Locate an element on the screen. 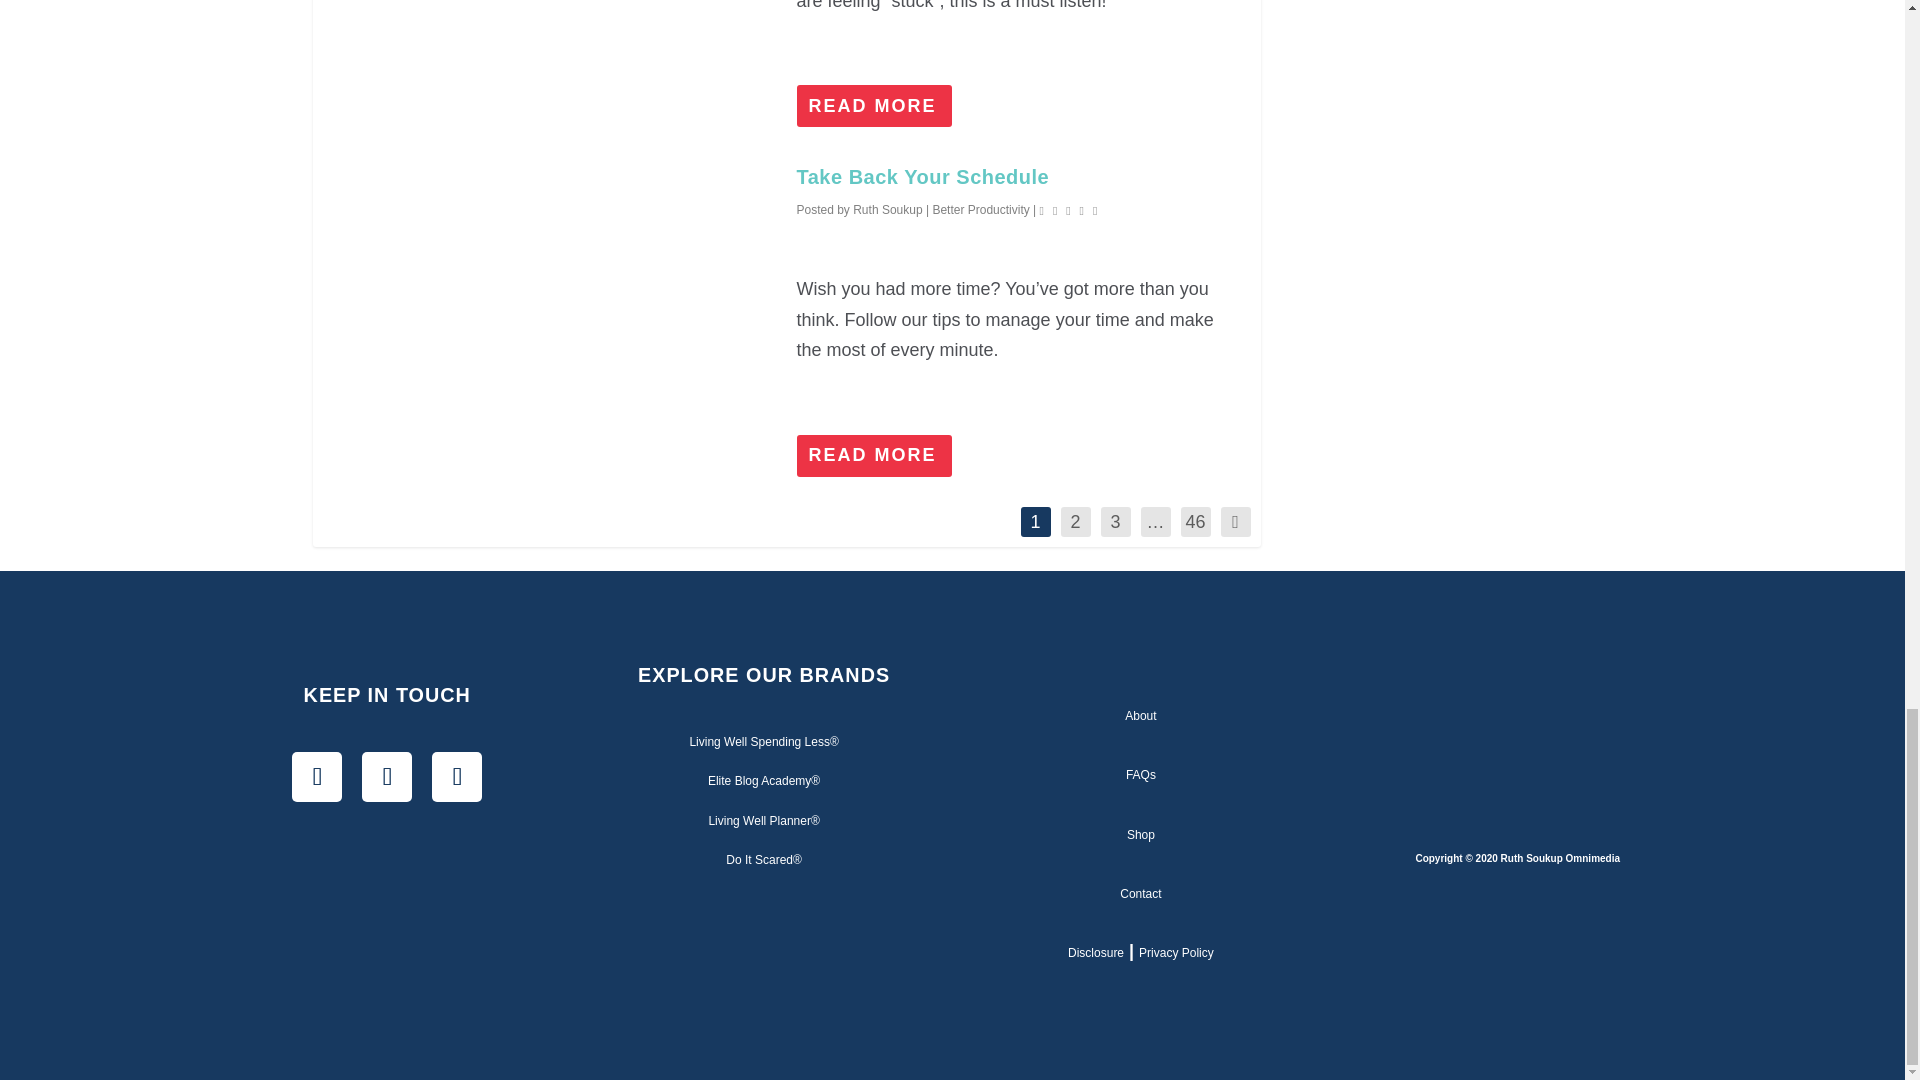 Image resolution: width=1920 pixels, height=1080 pixels. Posts by Ruth Soukup is located at coordinates (886, 210).